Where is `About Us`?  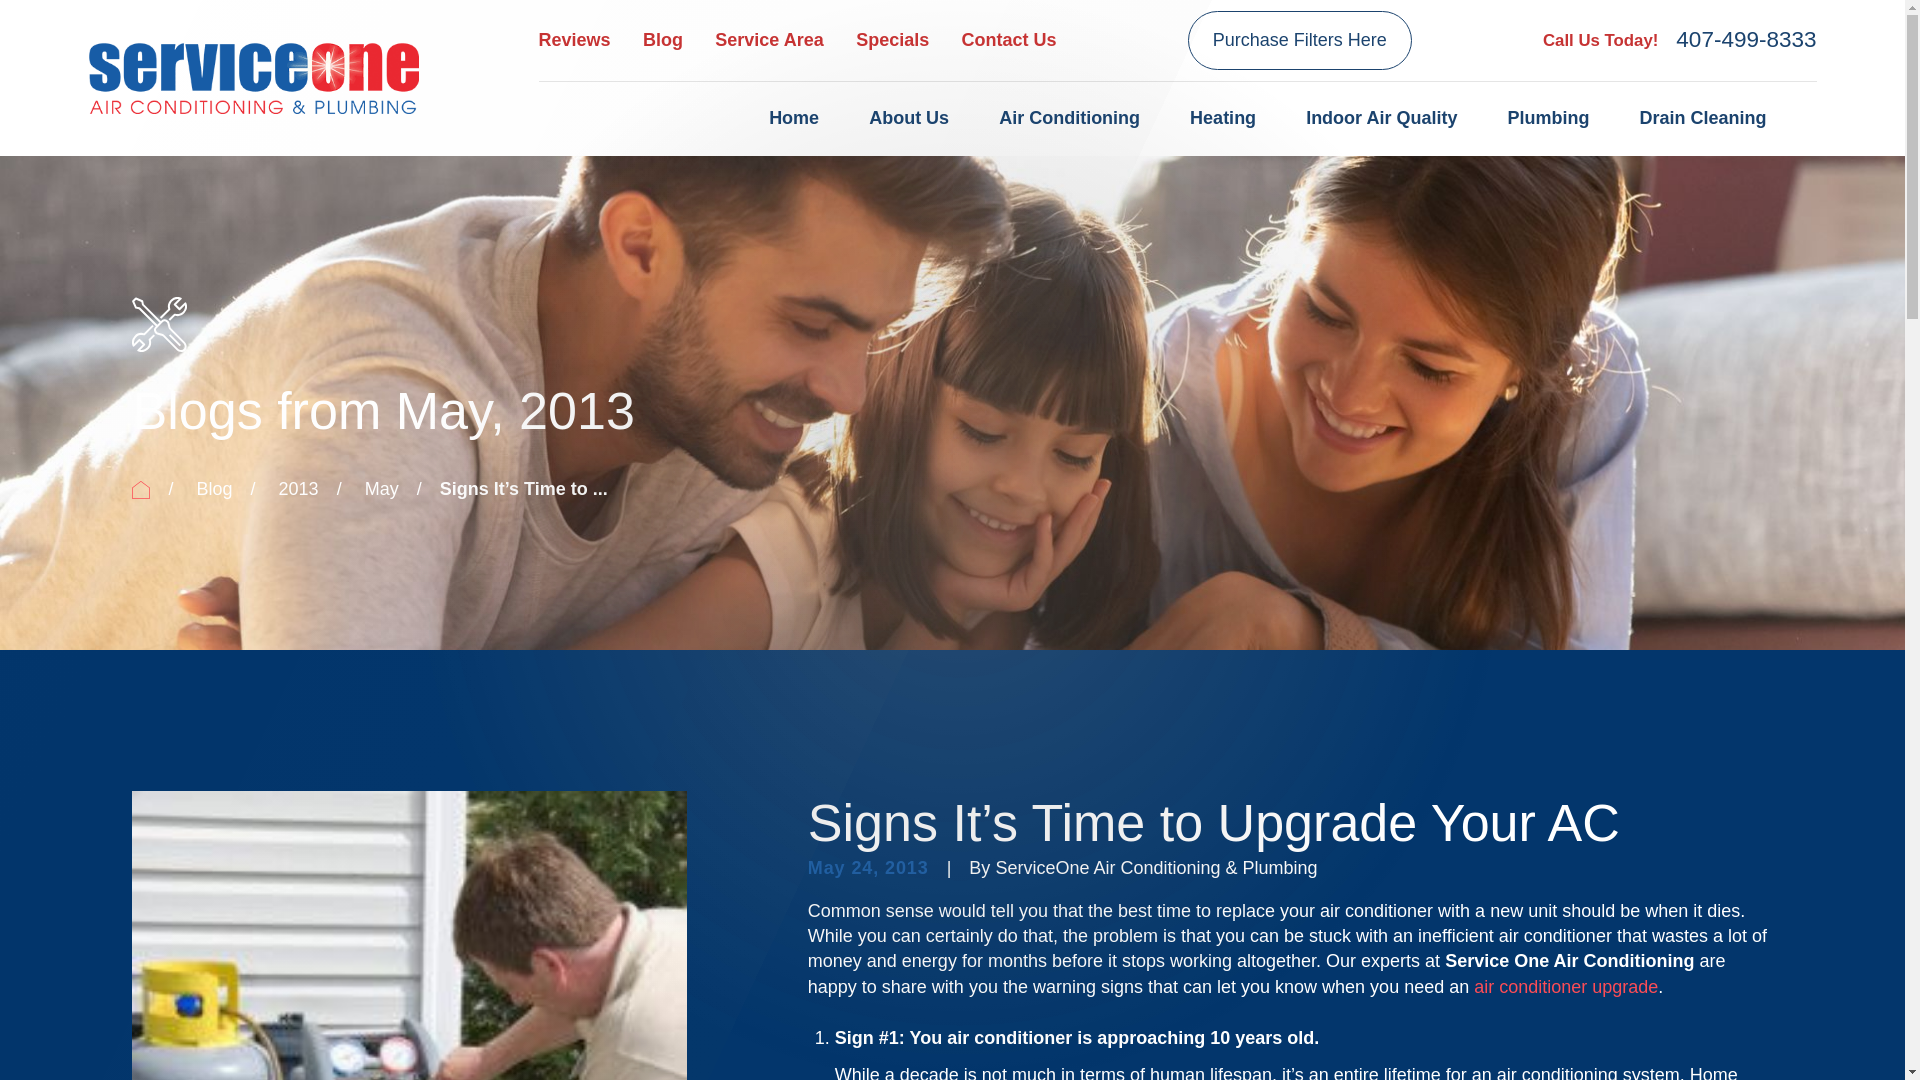 About Us is located at coordinates (908, 119).